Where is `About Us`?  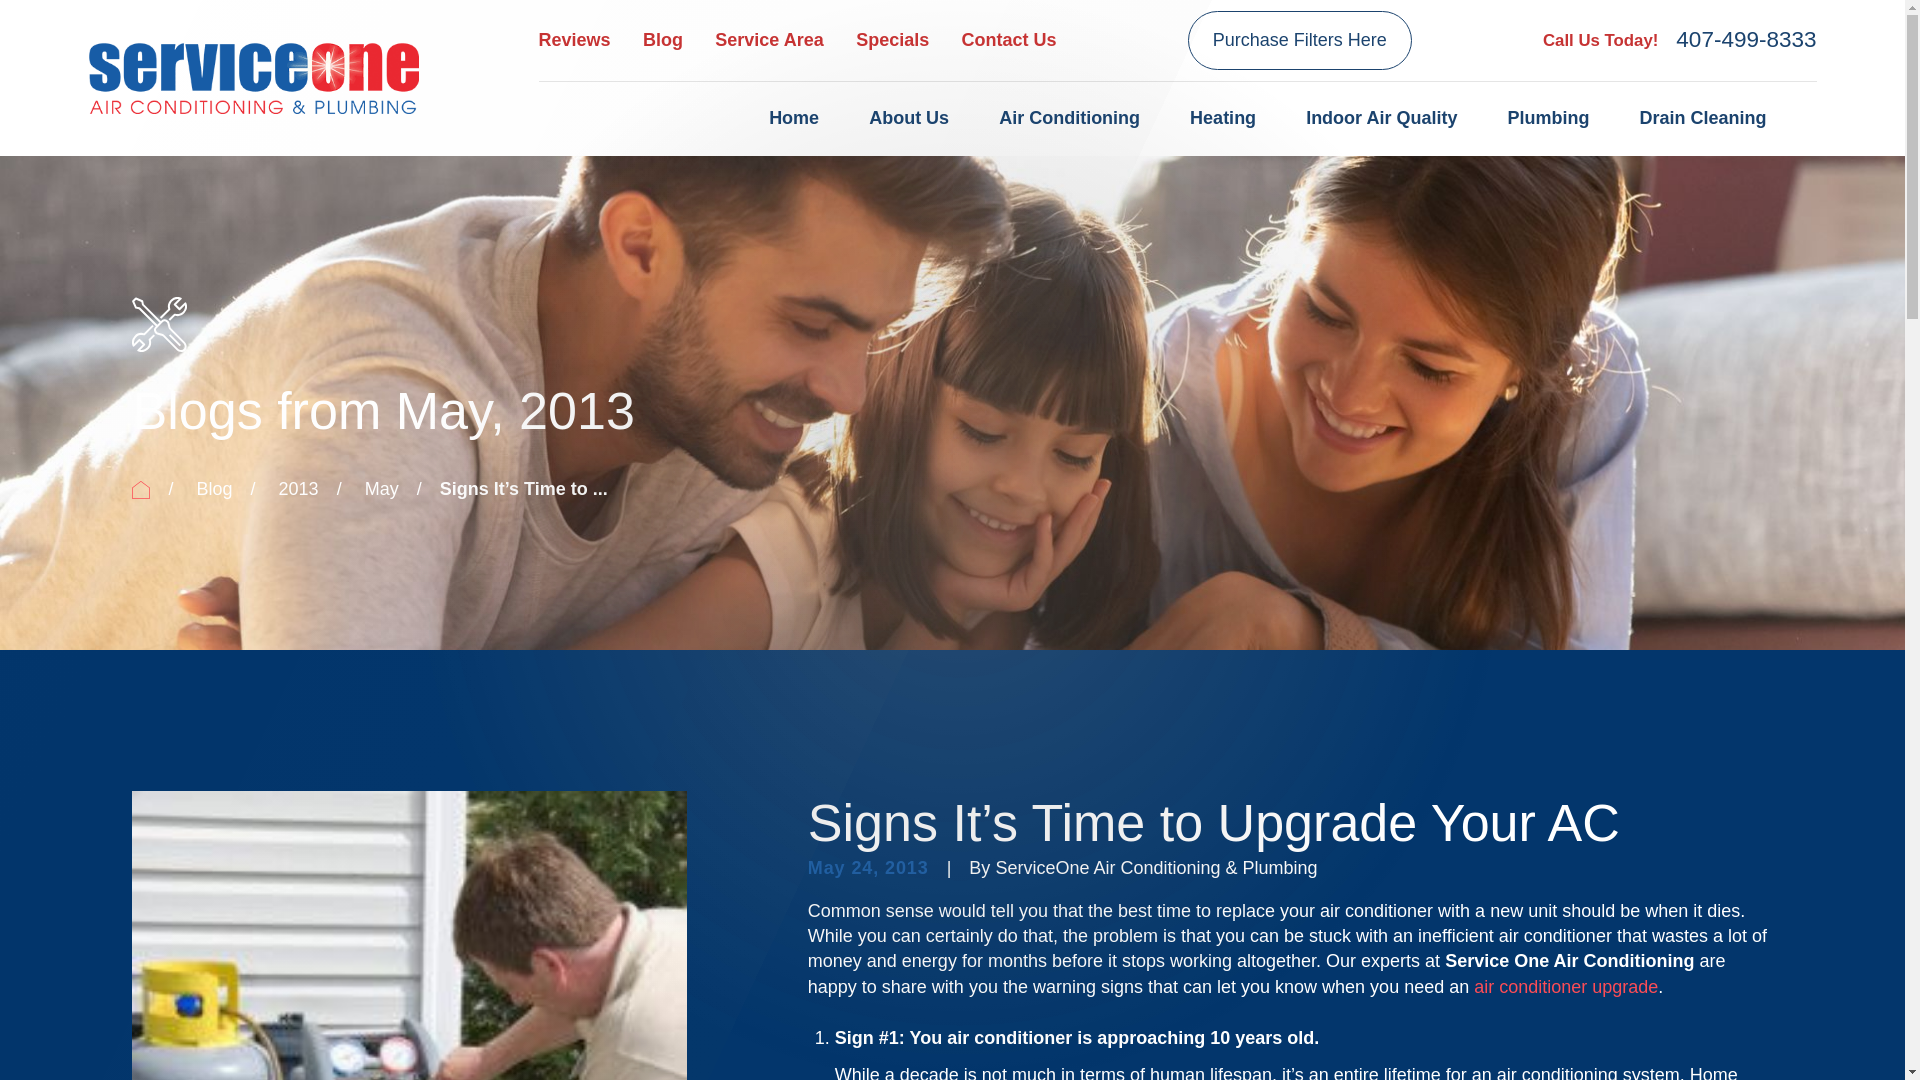 About Us is located at coordinates (908, 119).